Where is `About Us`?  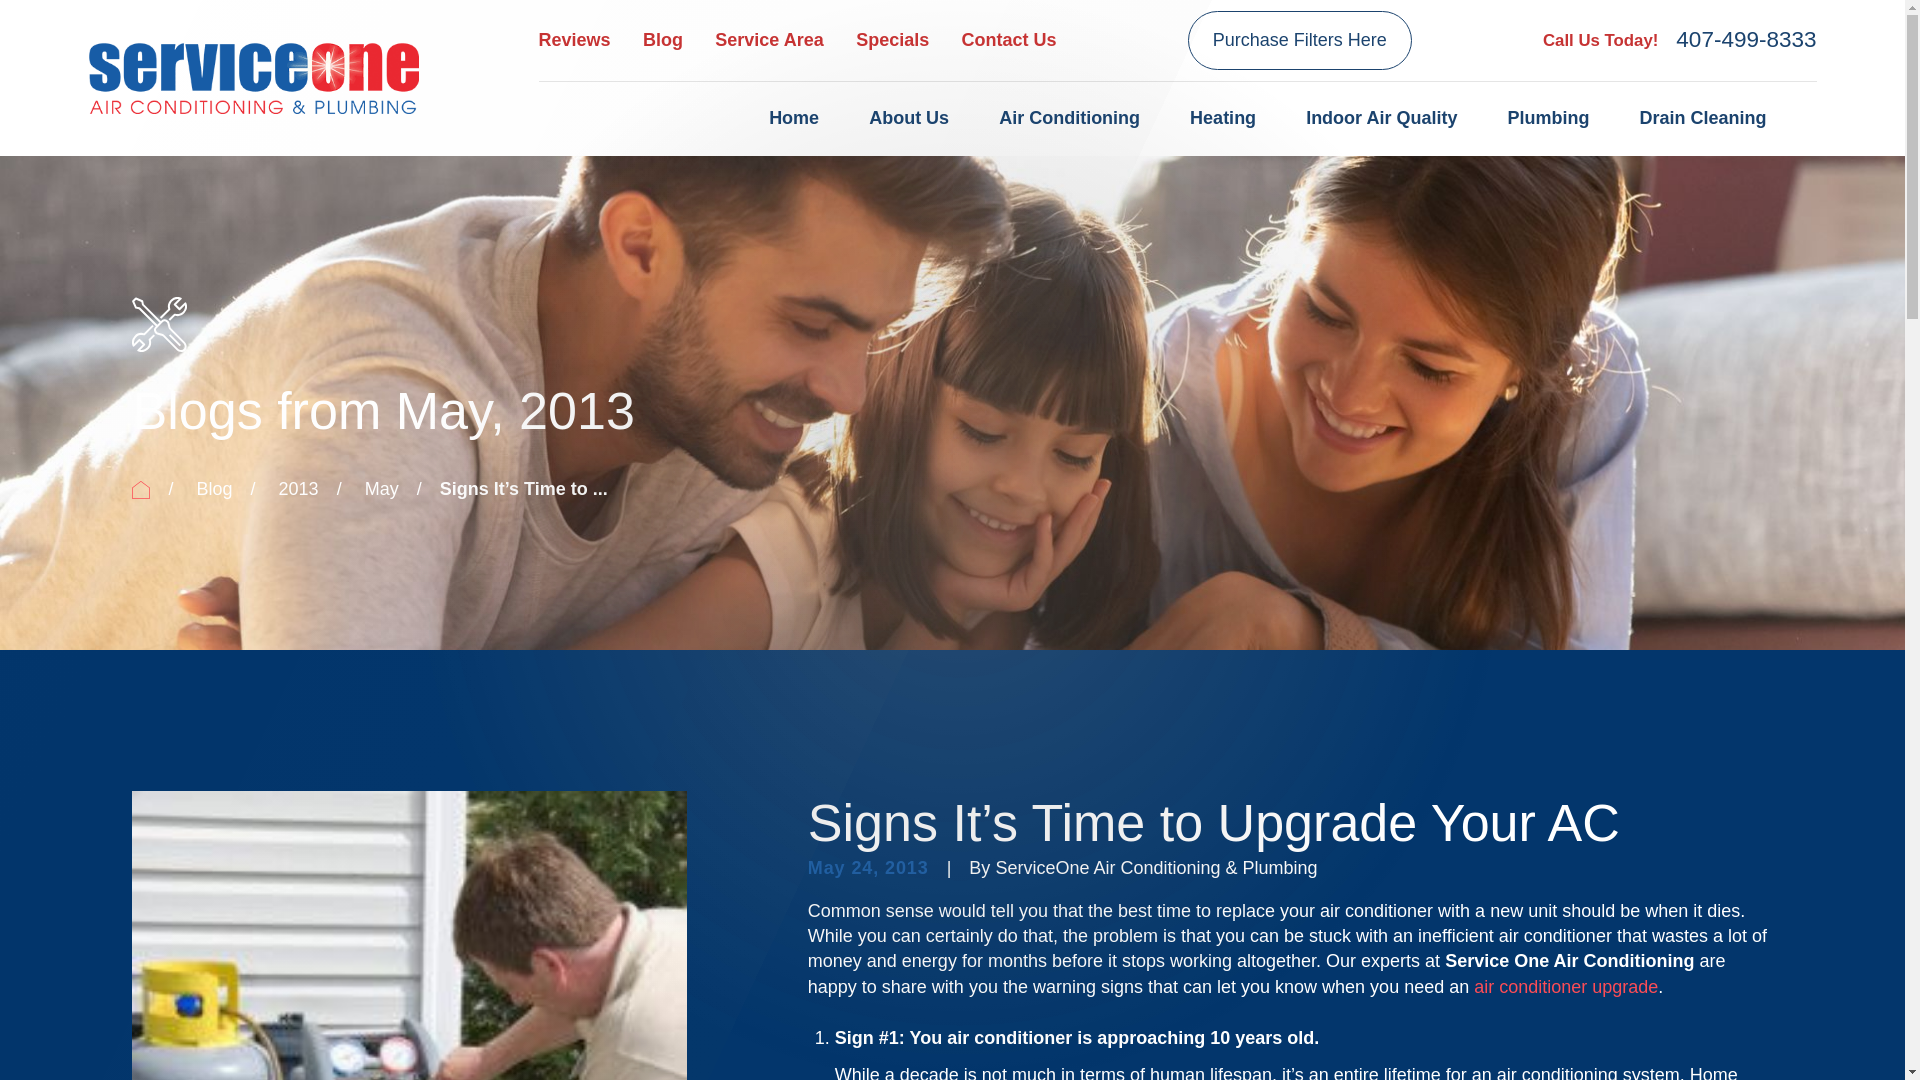 About Us is located at coordinates (908, 119).